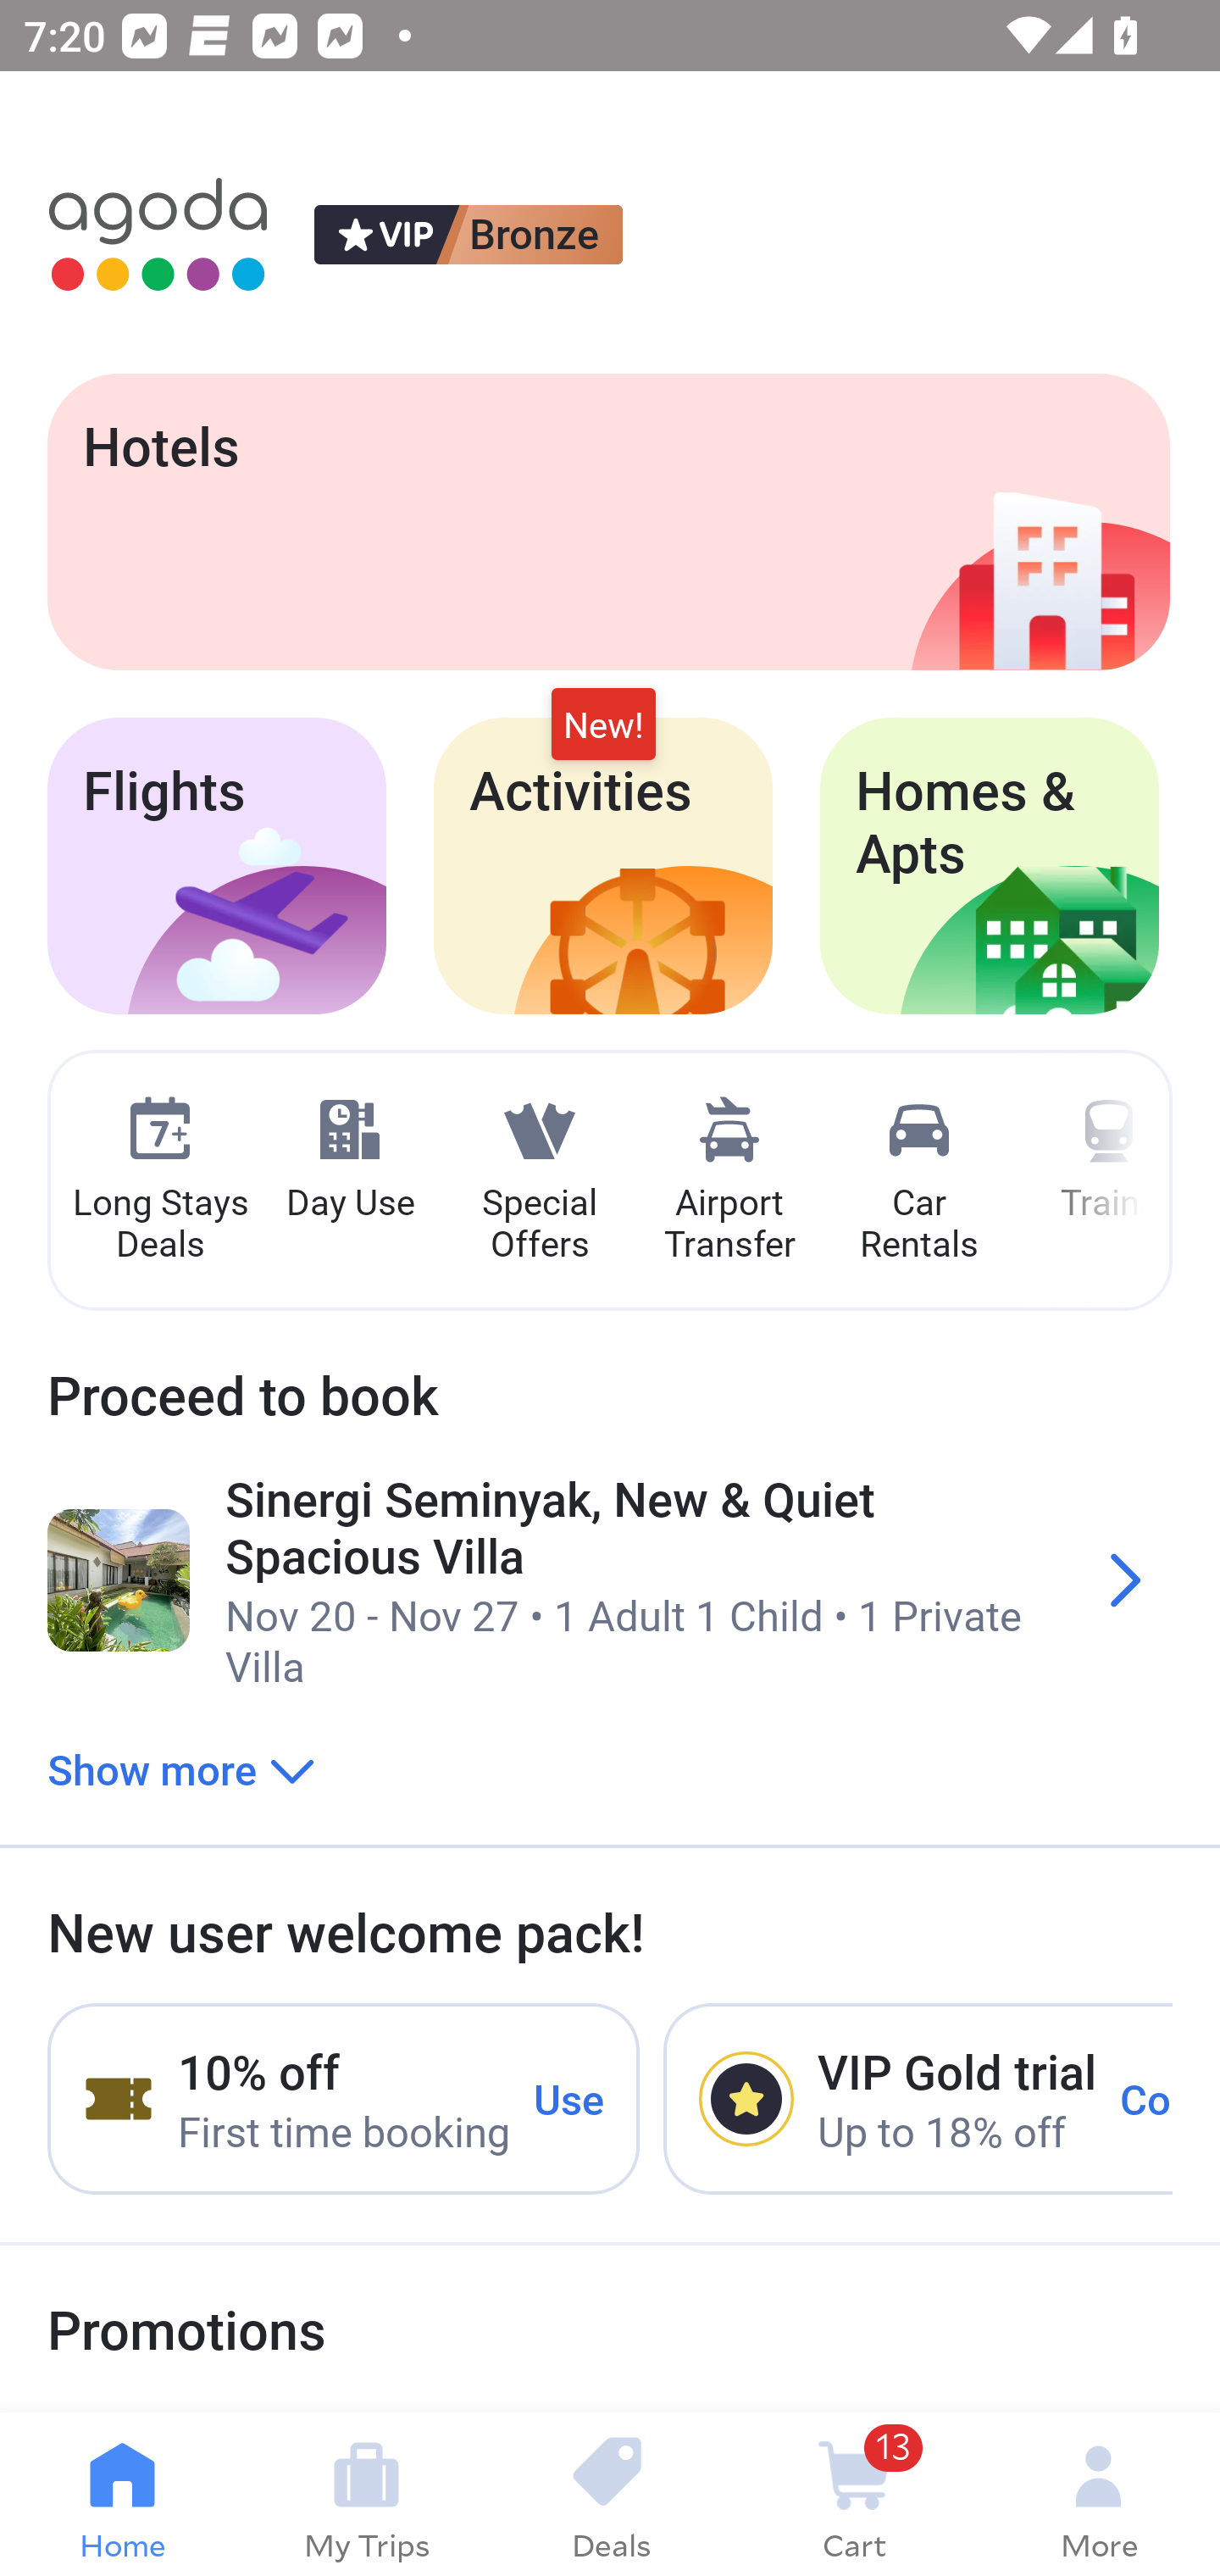 The image size is (1220, 2576). Describe the element at coordinates (159, 1181) in the screenshot. I see `Long Stays Deals` at that location.